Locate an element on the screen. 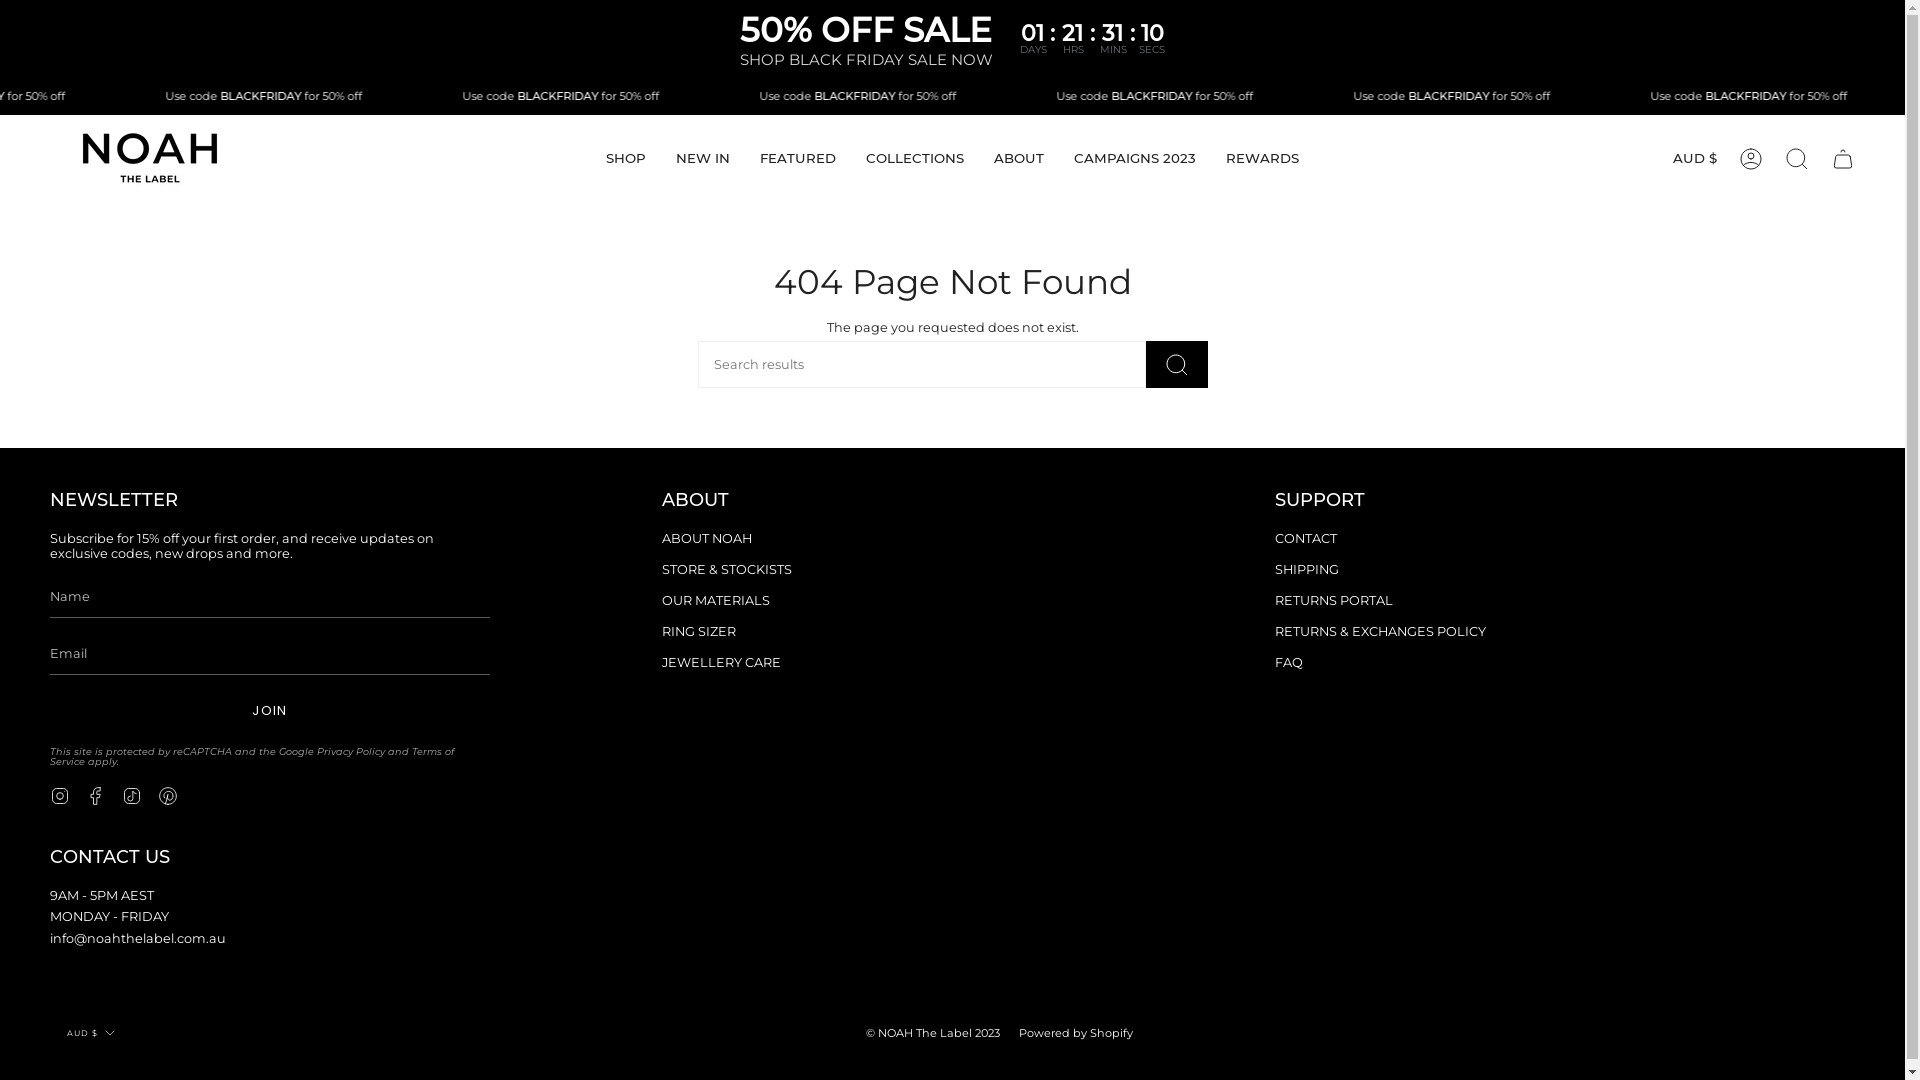  SHOP is located at coordinates (626, 159).